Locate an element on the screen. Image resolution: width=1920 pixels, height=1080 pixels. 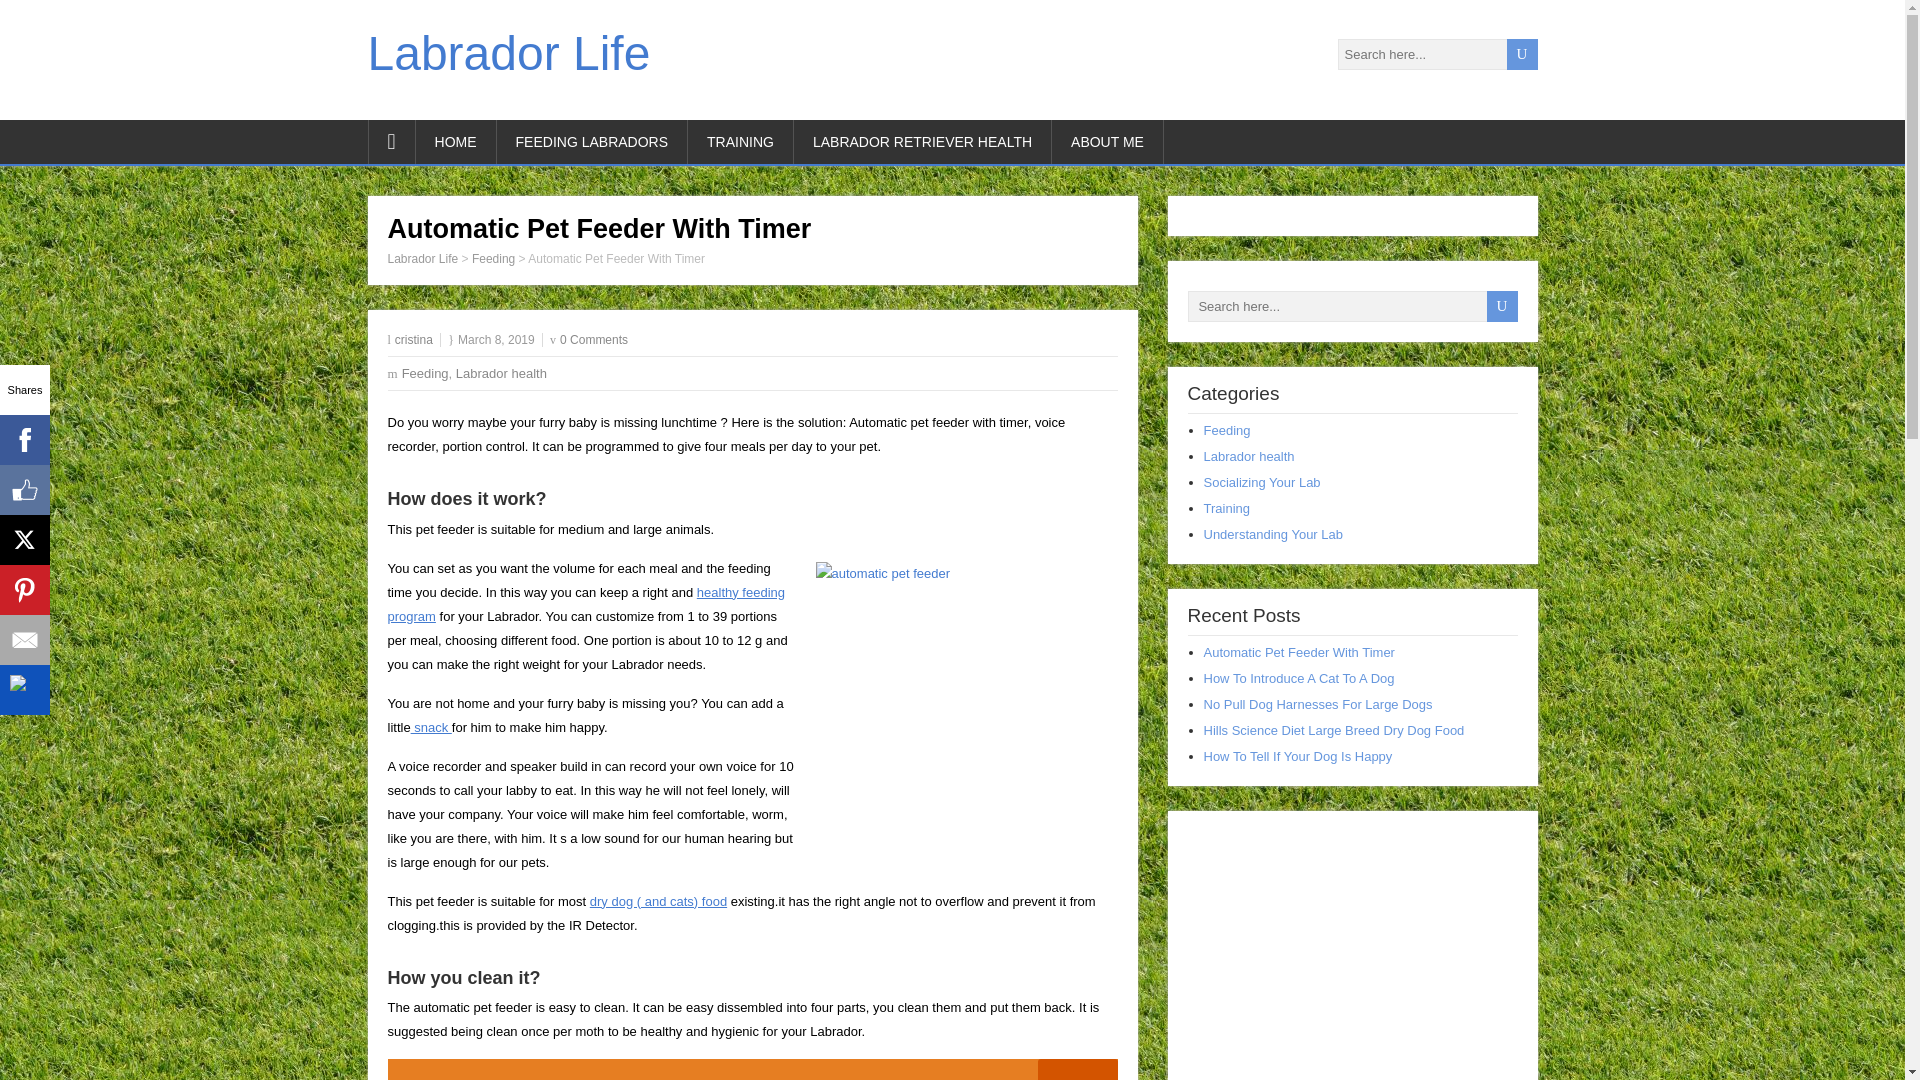
Labrador health is located at coordinates (502, 374).